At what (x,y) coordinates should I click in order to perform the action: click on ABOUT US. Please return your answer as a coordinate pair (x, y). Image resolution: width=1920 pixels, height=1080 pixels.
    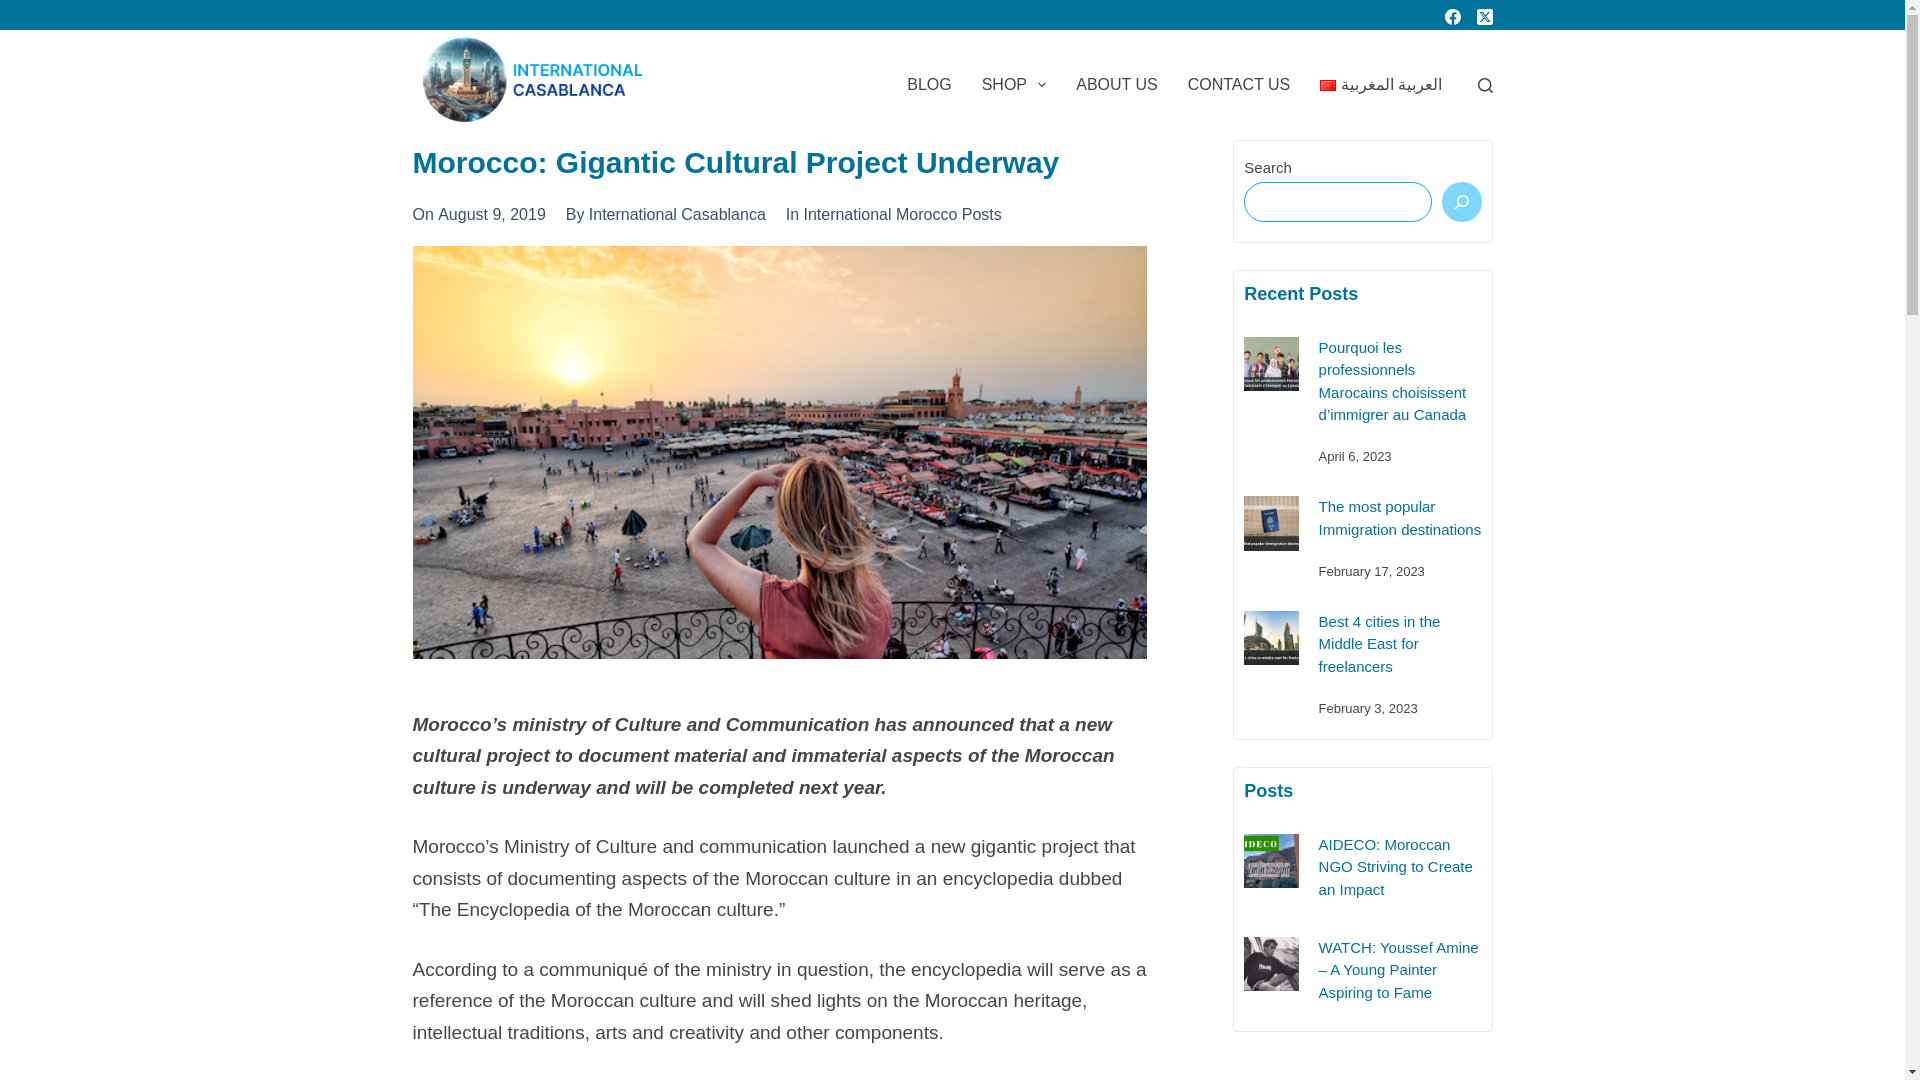
    Looking at the image, I should click on (1117, 85).